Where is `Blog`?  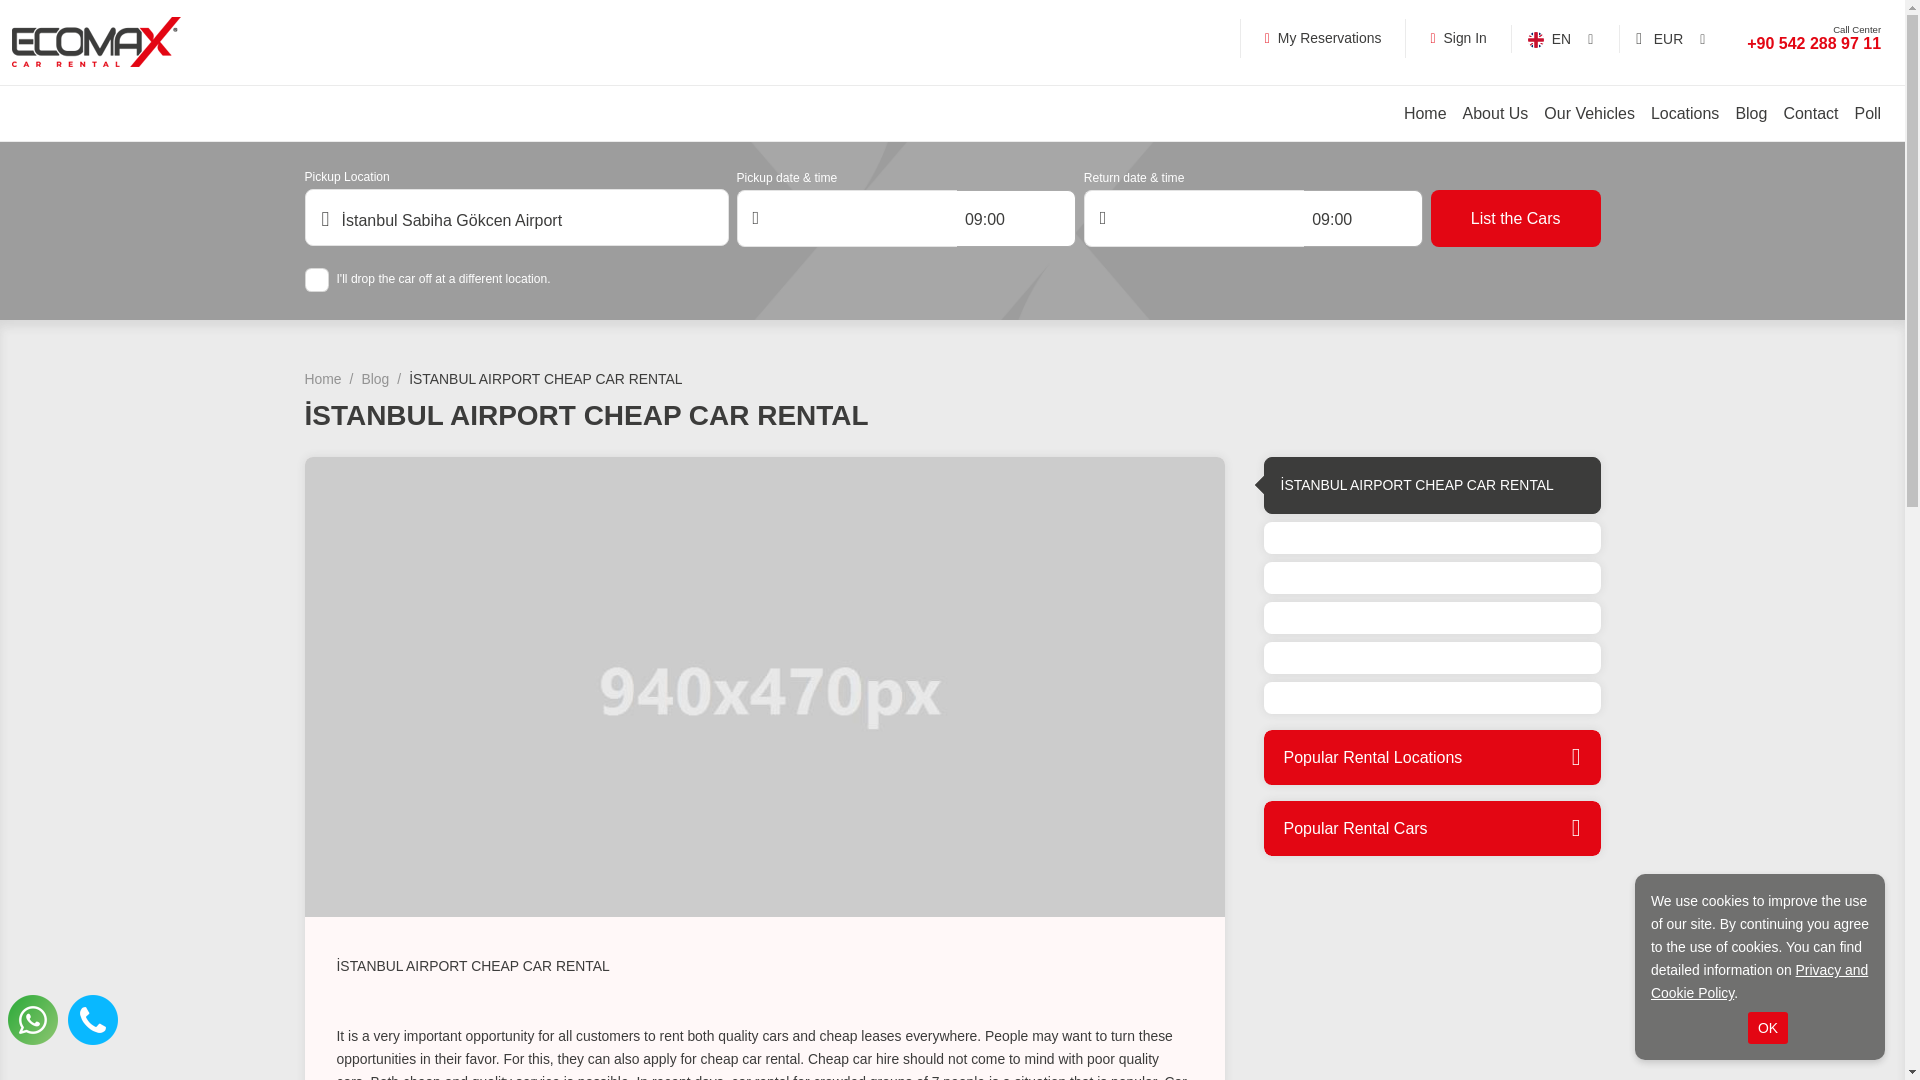 Blog is located at coordinates (1750, 113).